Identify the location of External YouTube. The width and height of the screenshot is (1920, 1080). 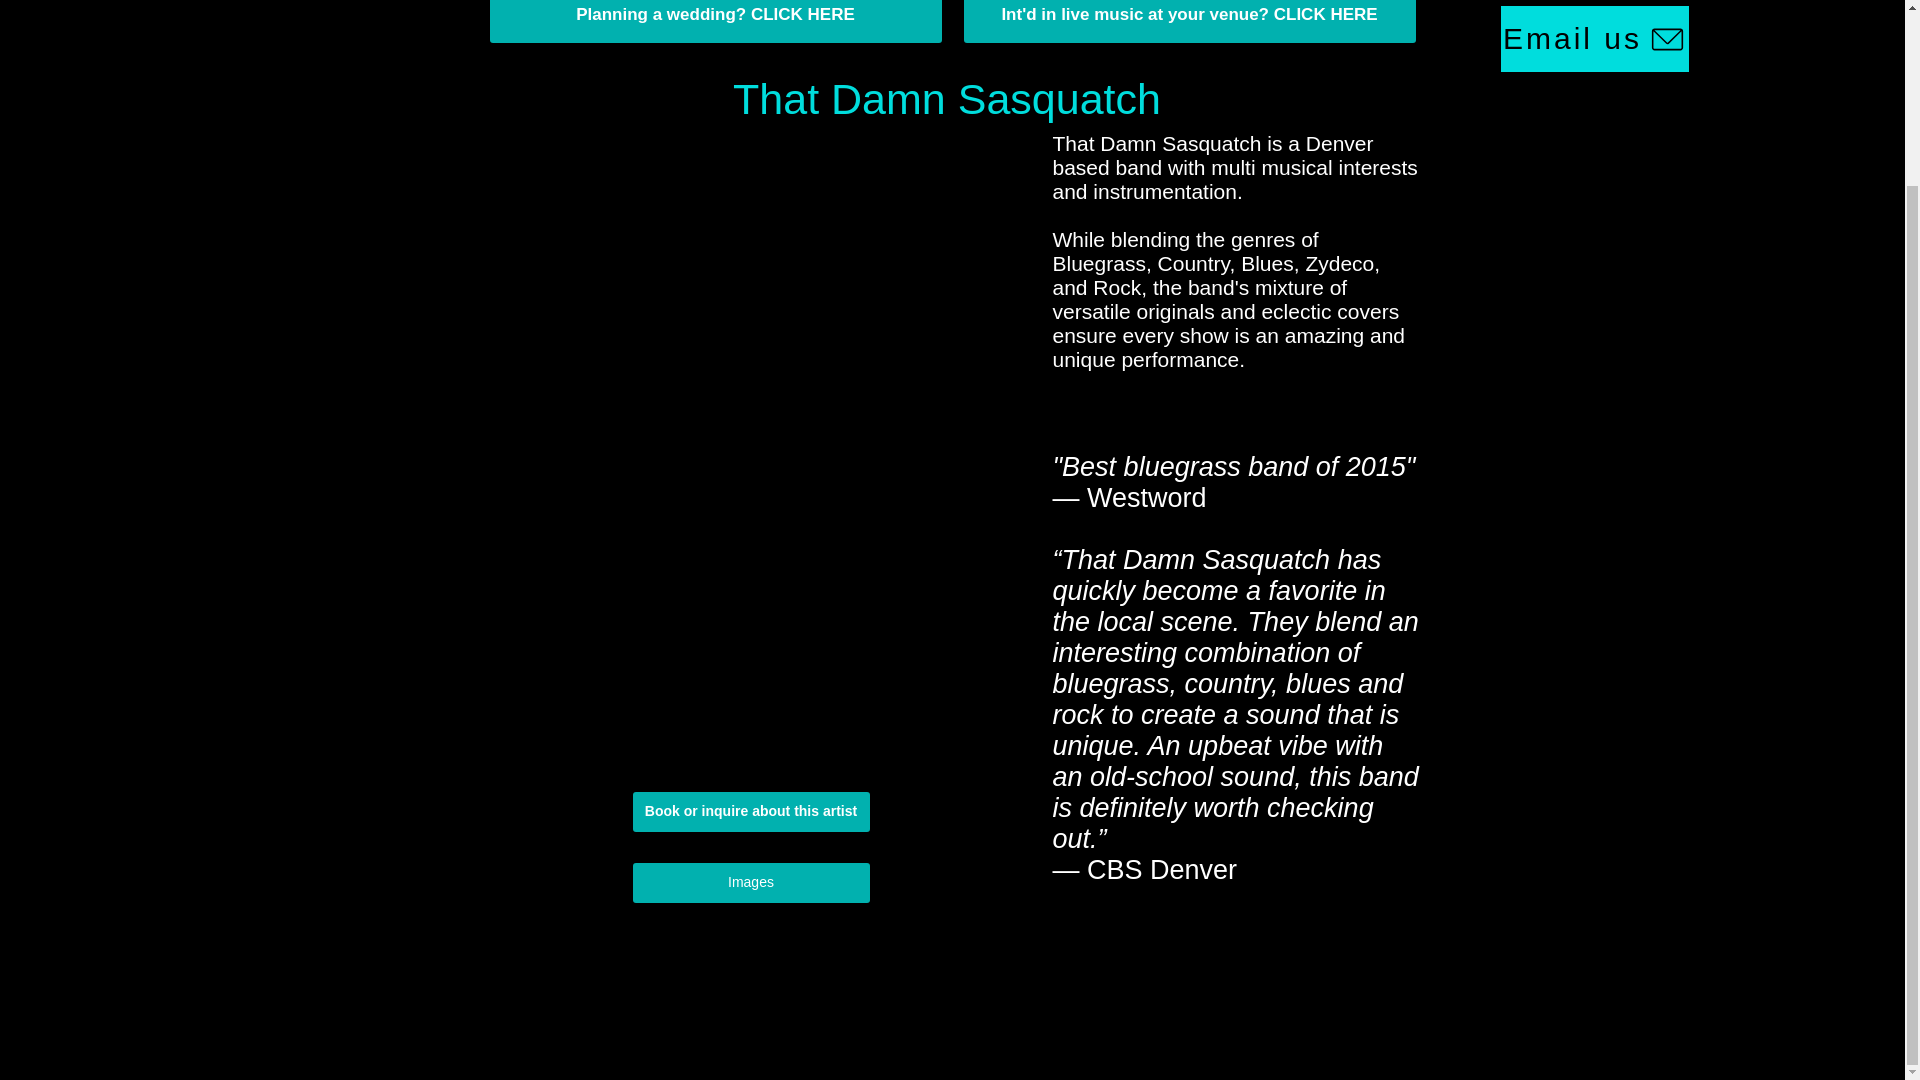
(756, 292).